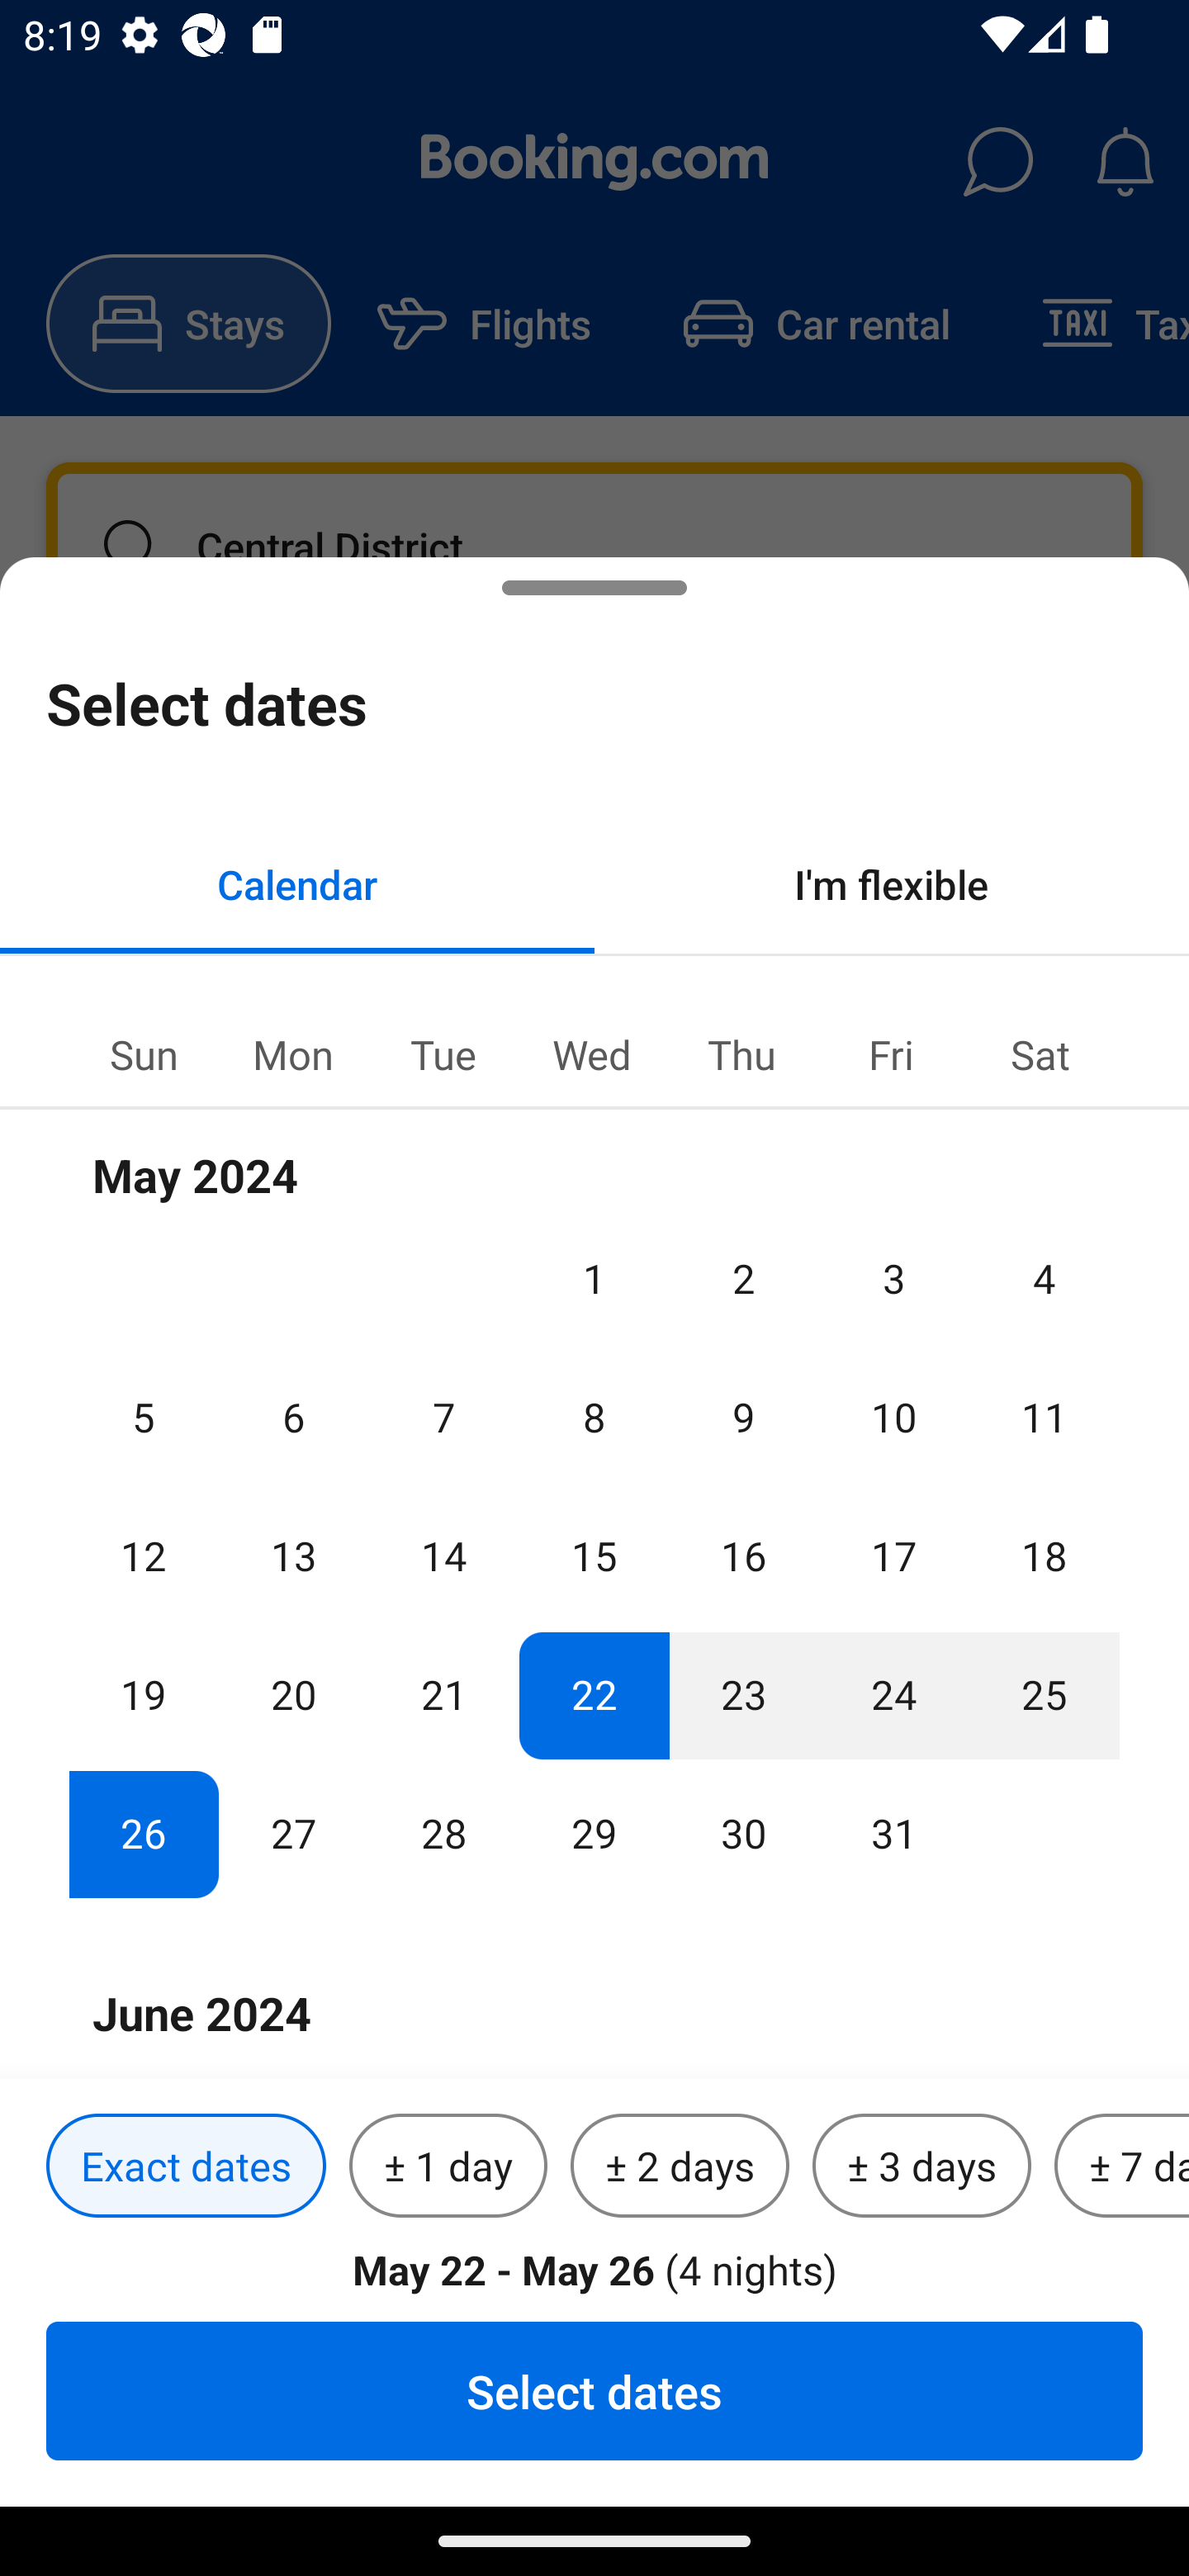 This screenshot has height=2576, width=1189. I want to click on ± 7 days, so click(1121, 2166).